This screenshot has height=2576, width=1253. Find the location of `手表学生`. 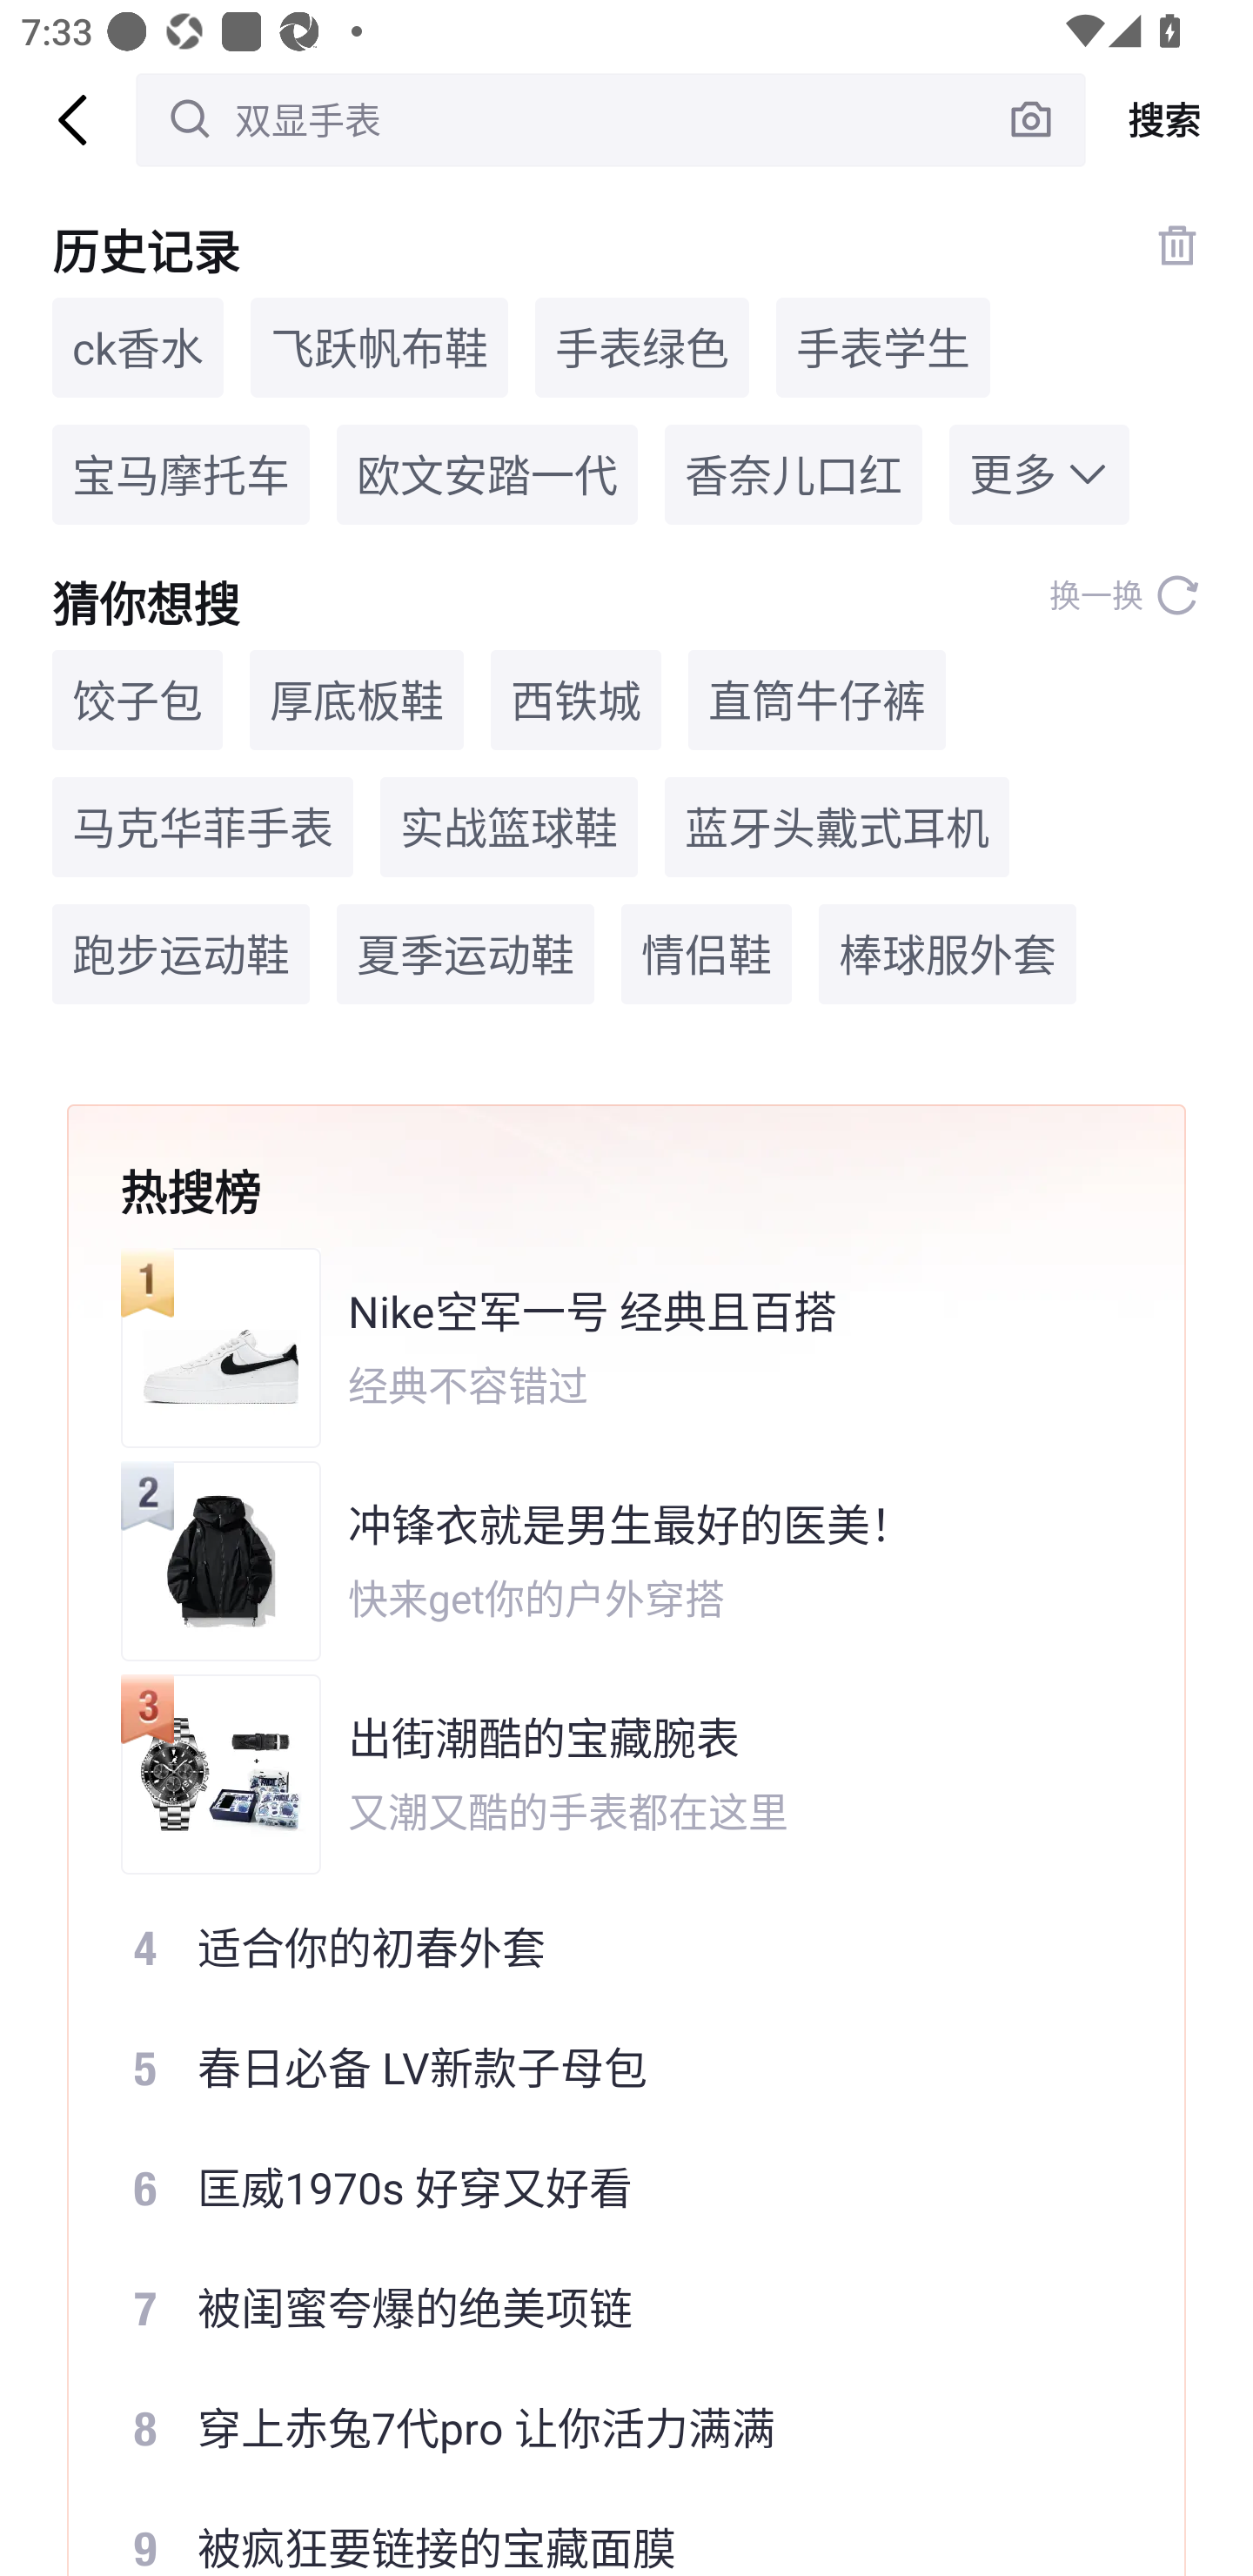

手表学生 is located at coordinates (882, 347).